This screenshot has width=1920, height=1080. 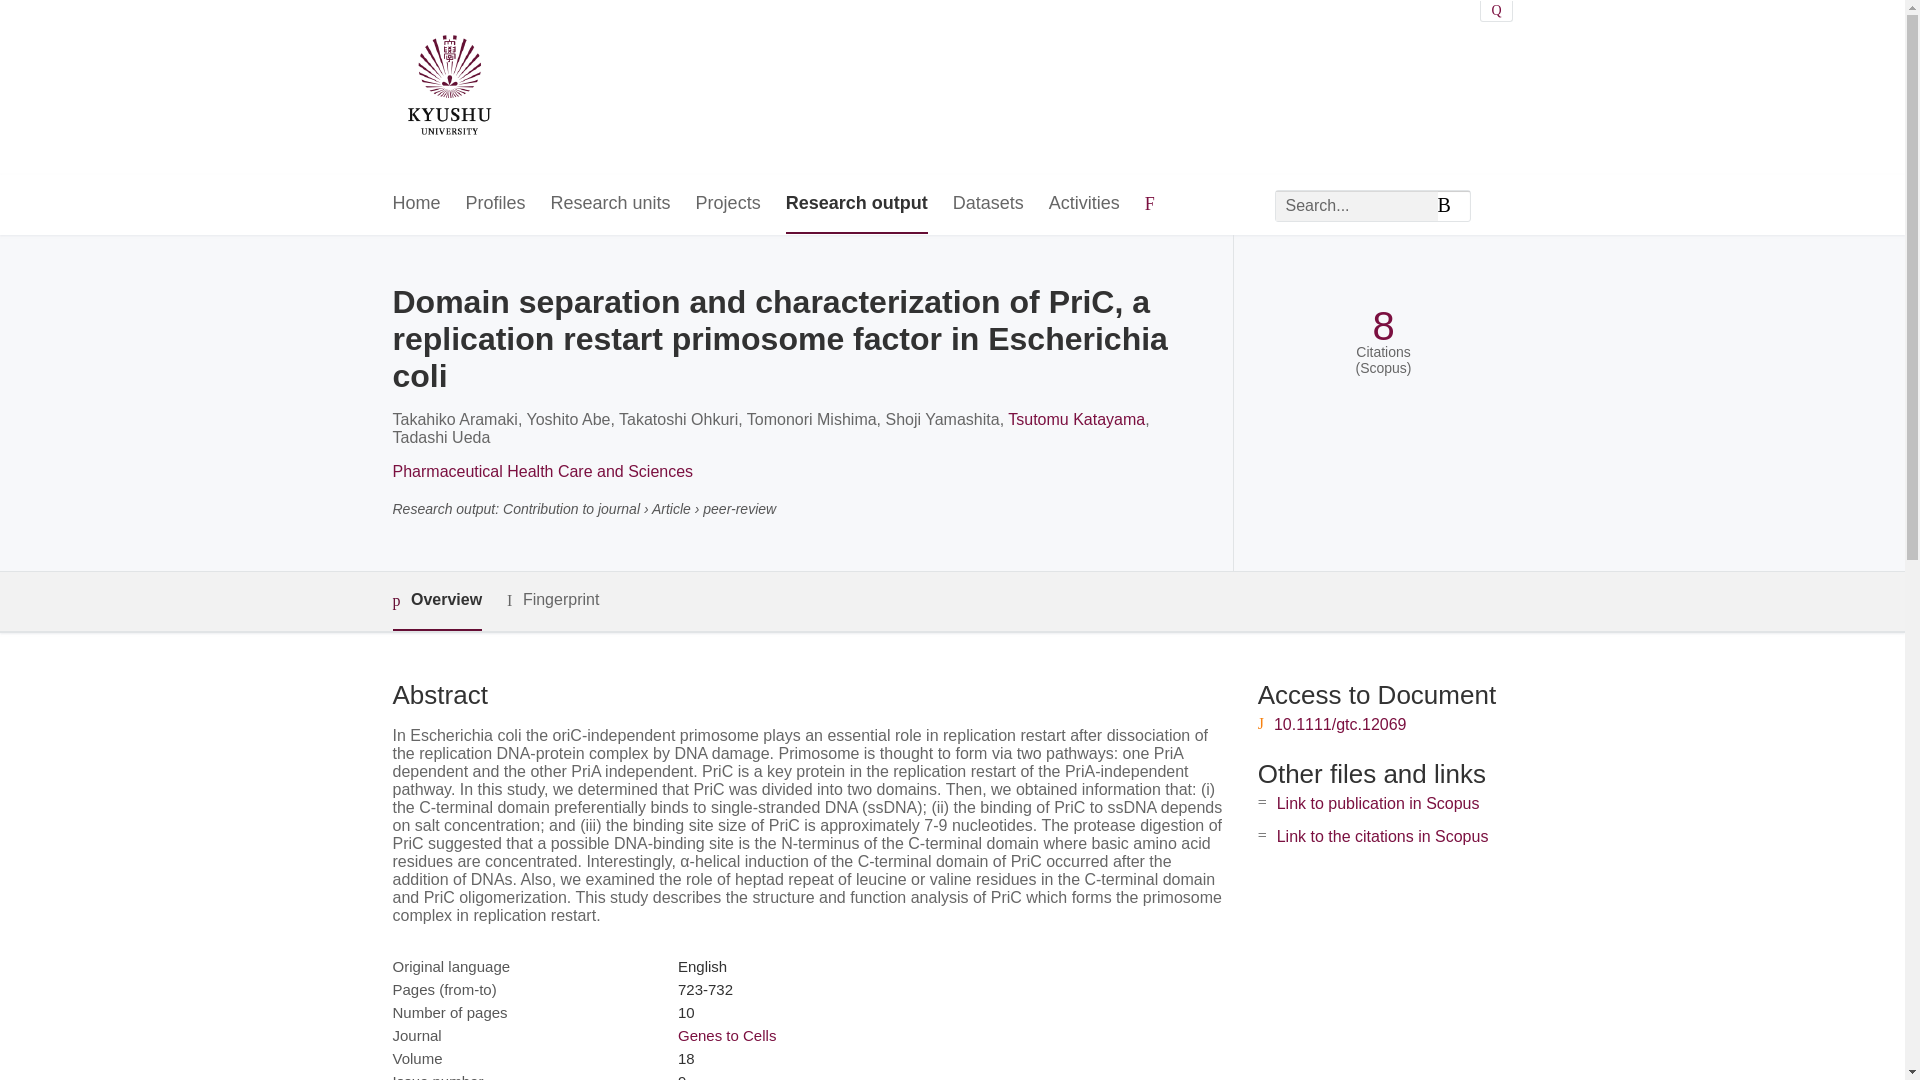 I want to click on Activities, so click(x=1084, y=204).